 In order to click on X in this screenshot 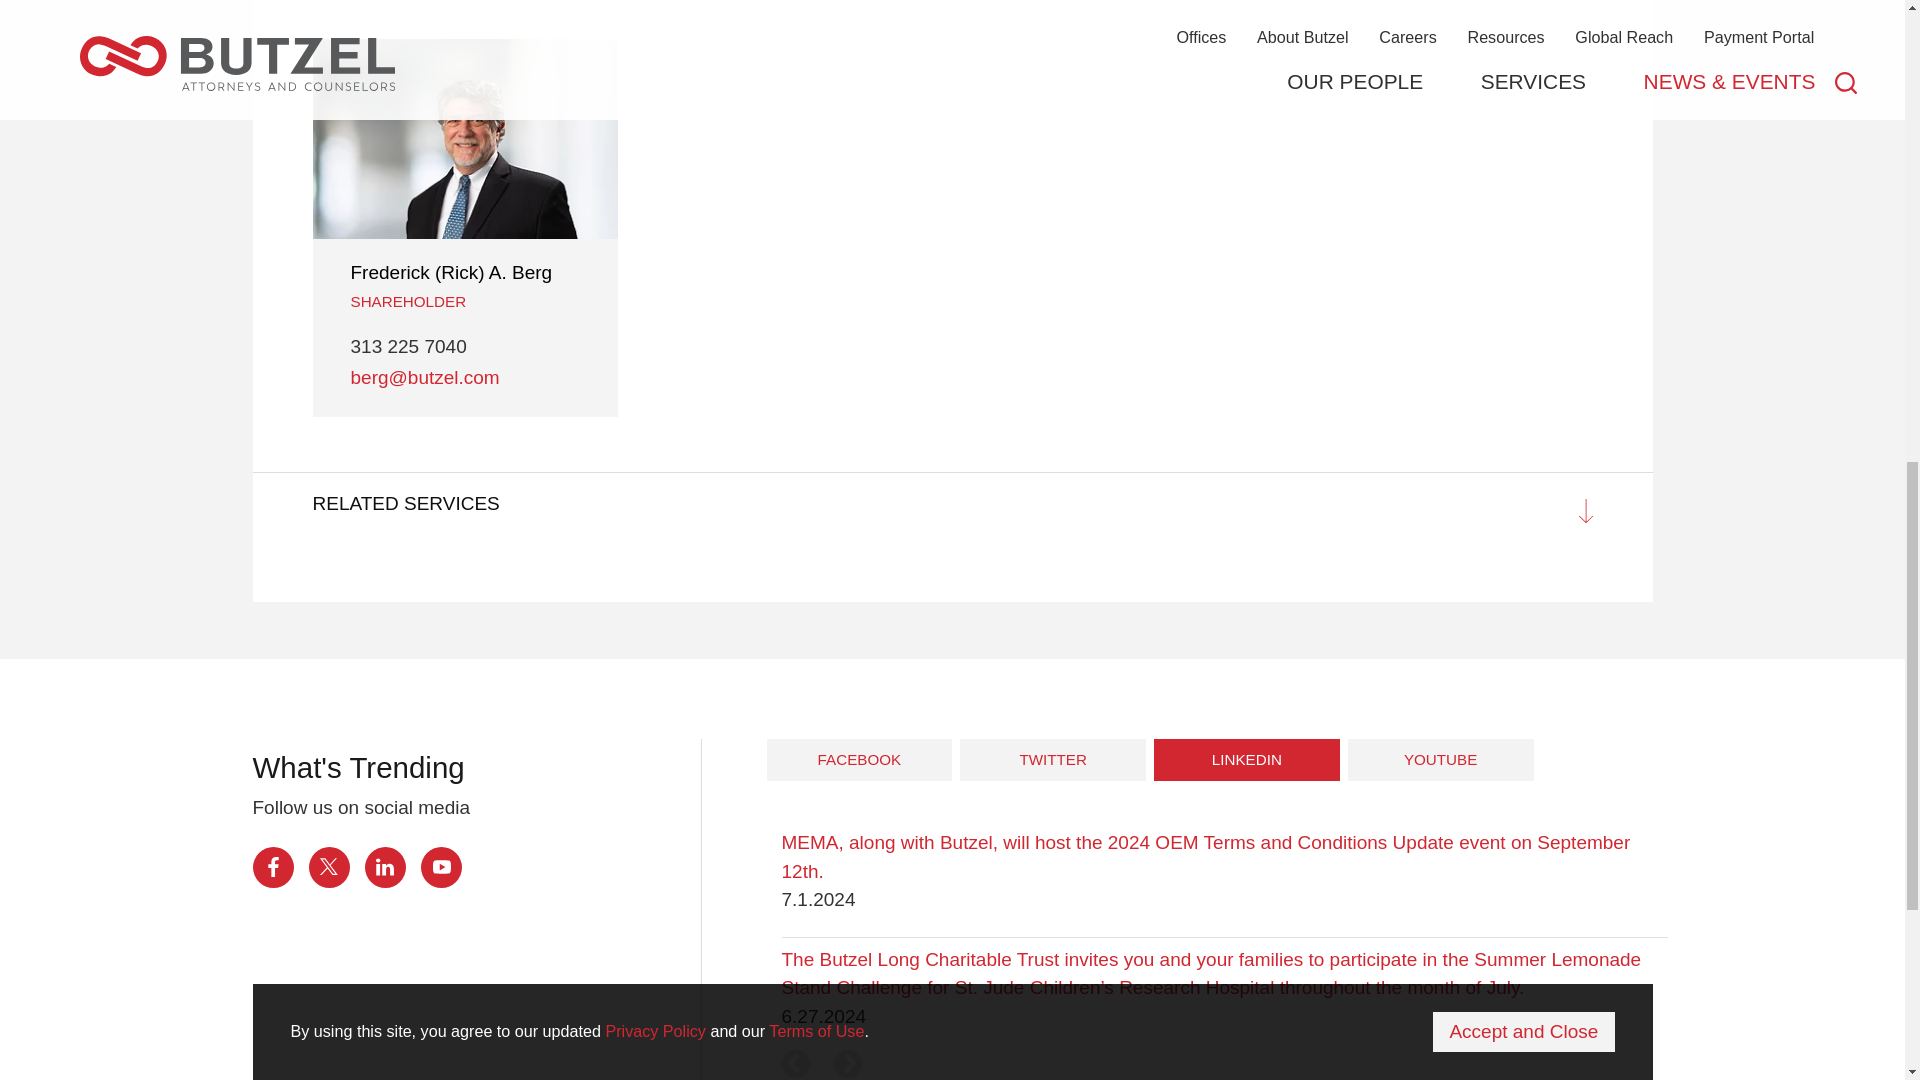, I will do `click(329, 866)`.